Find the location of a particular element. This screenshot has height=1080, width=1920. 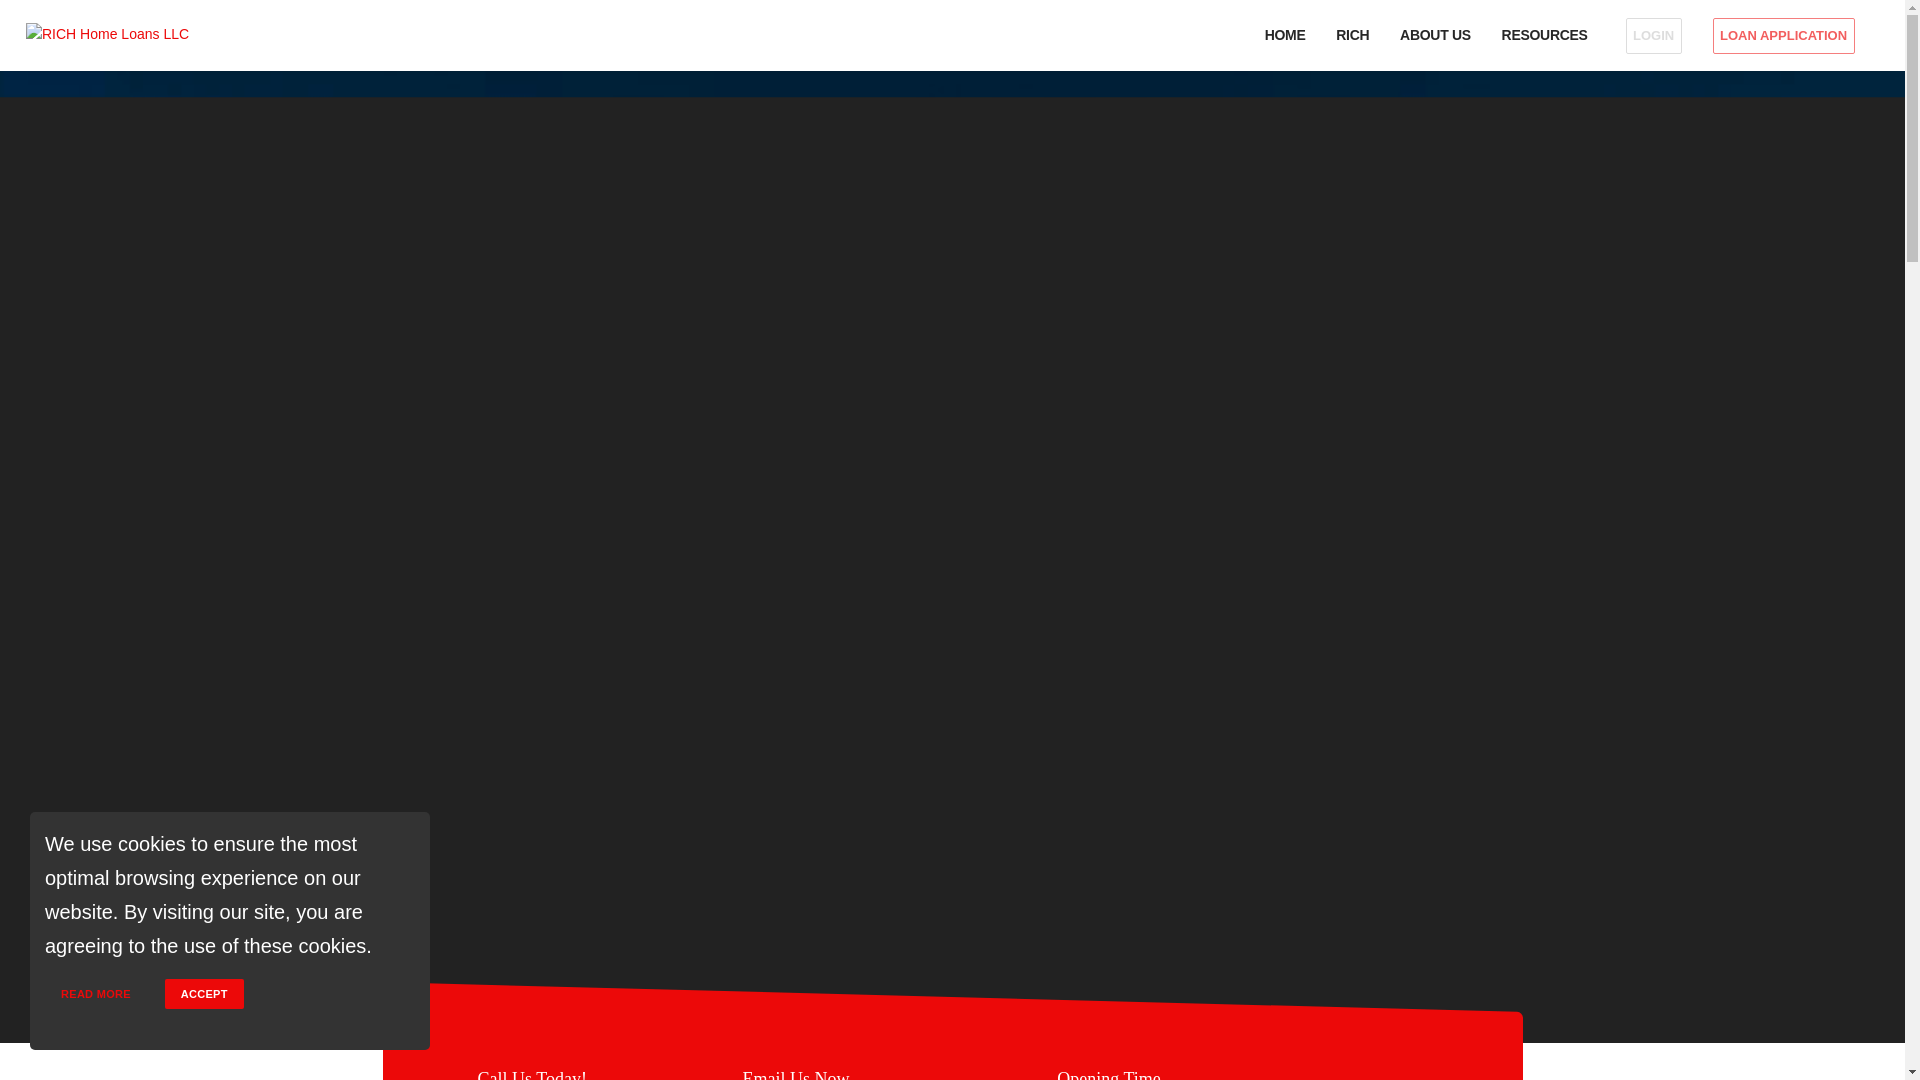

HOME is located at coordinates (1284, 36).